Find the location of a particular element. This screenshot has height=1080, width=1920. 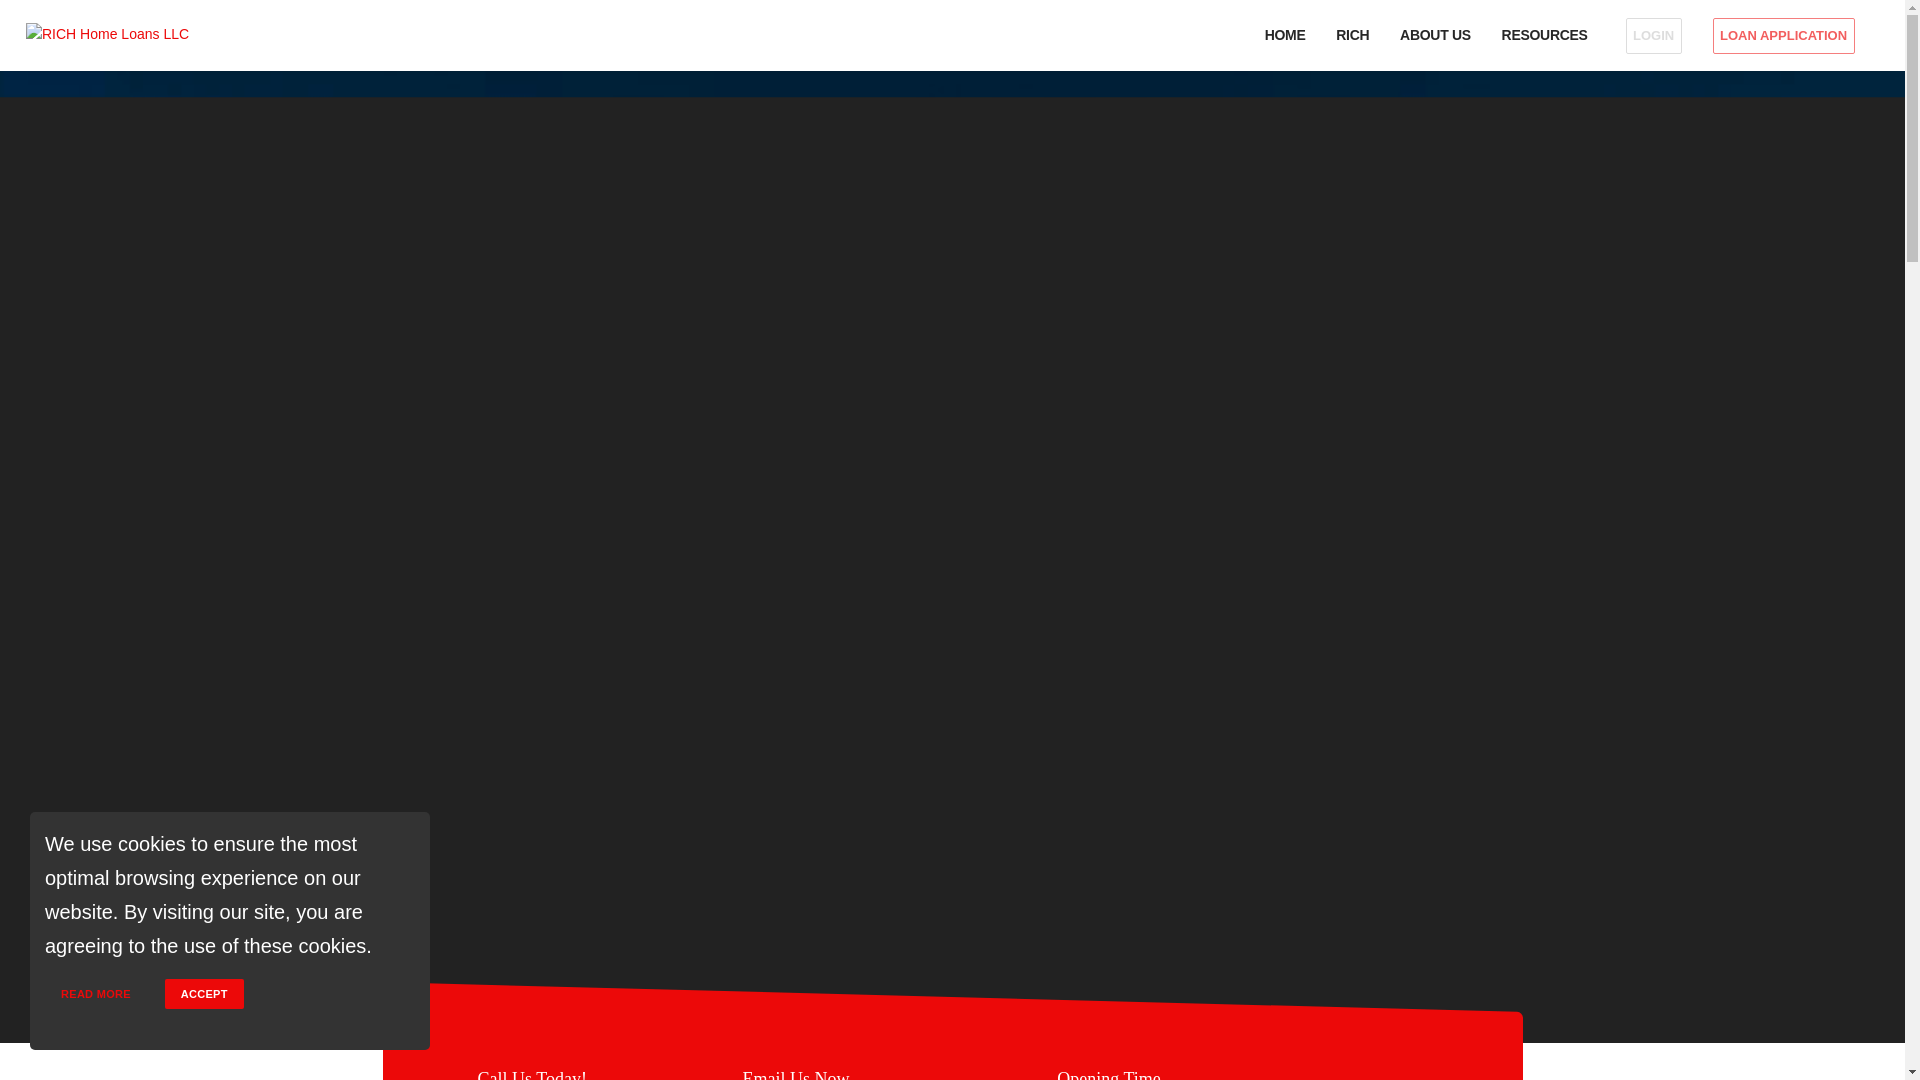

HOME is located at coordinates (1284, 36).